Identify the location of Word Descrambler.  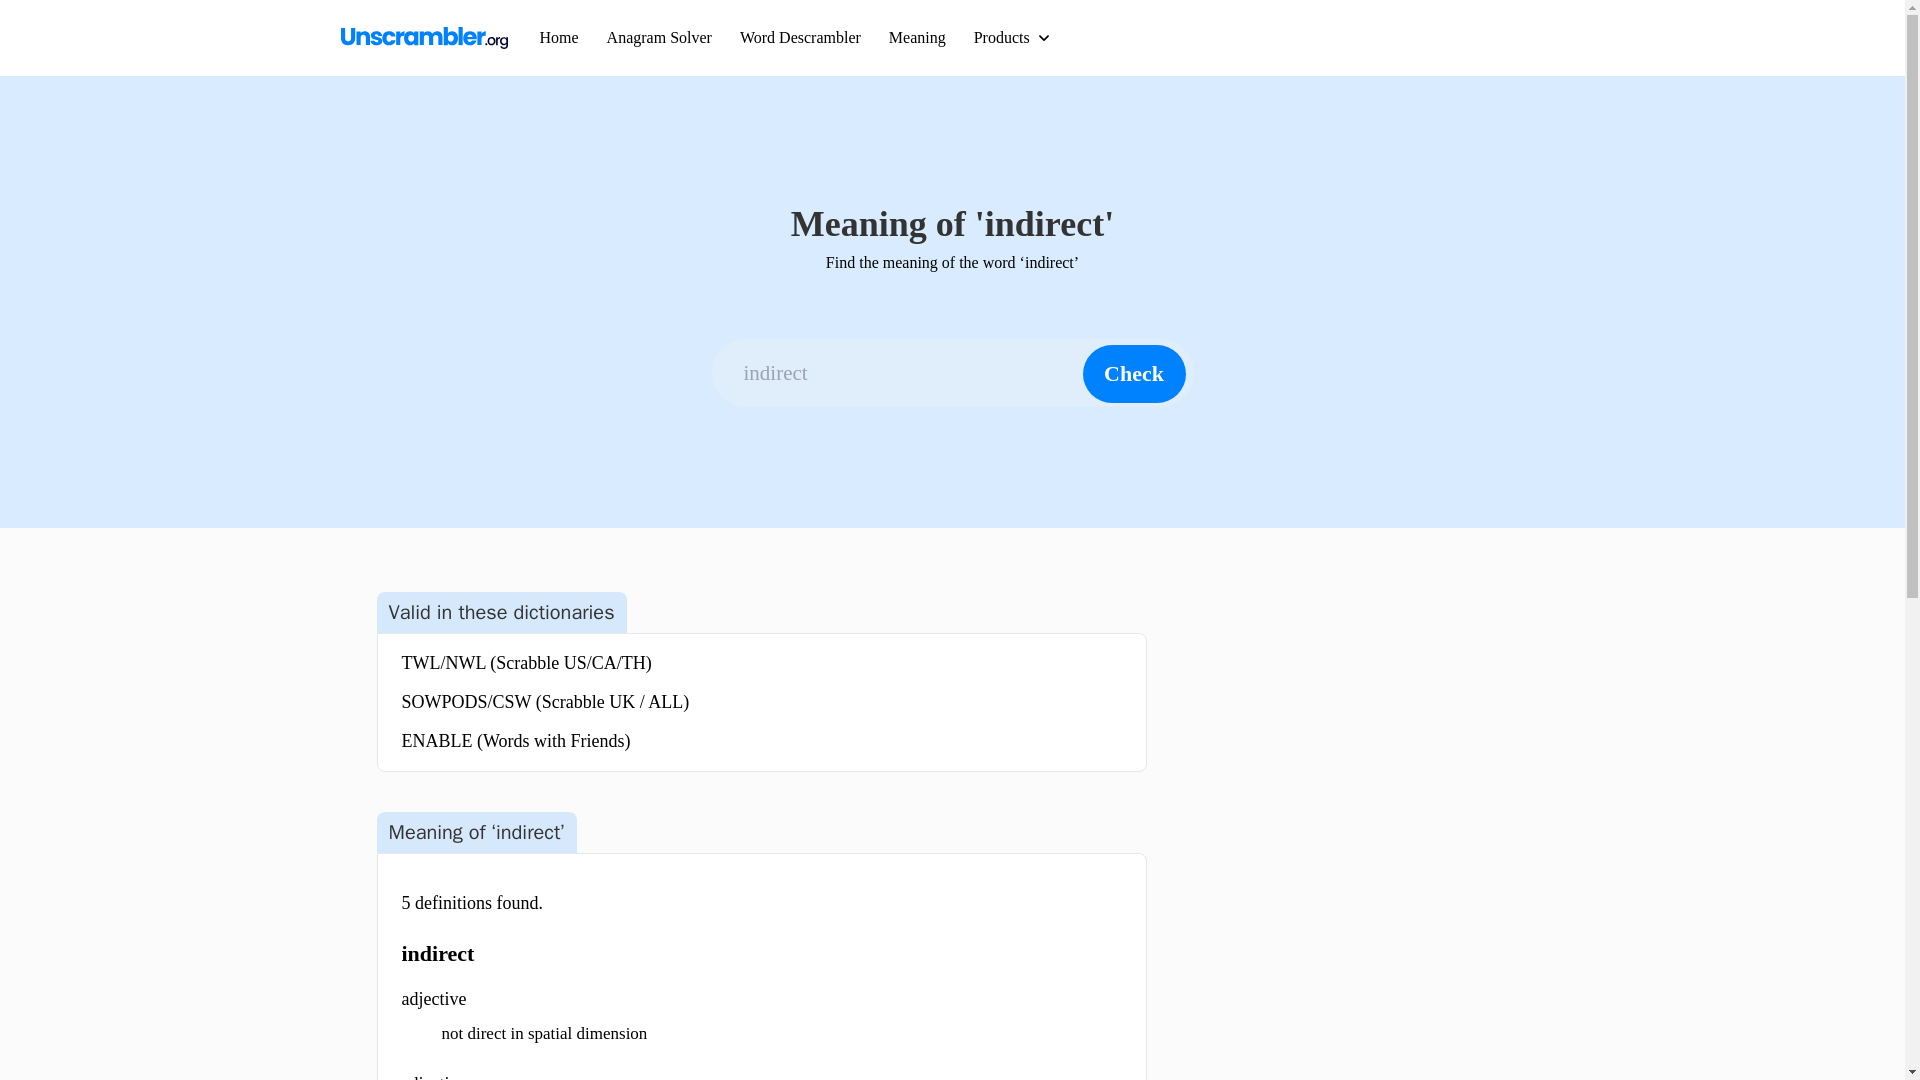
(800, 38).